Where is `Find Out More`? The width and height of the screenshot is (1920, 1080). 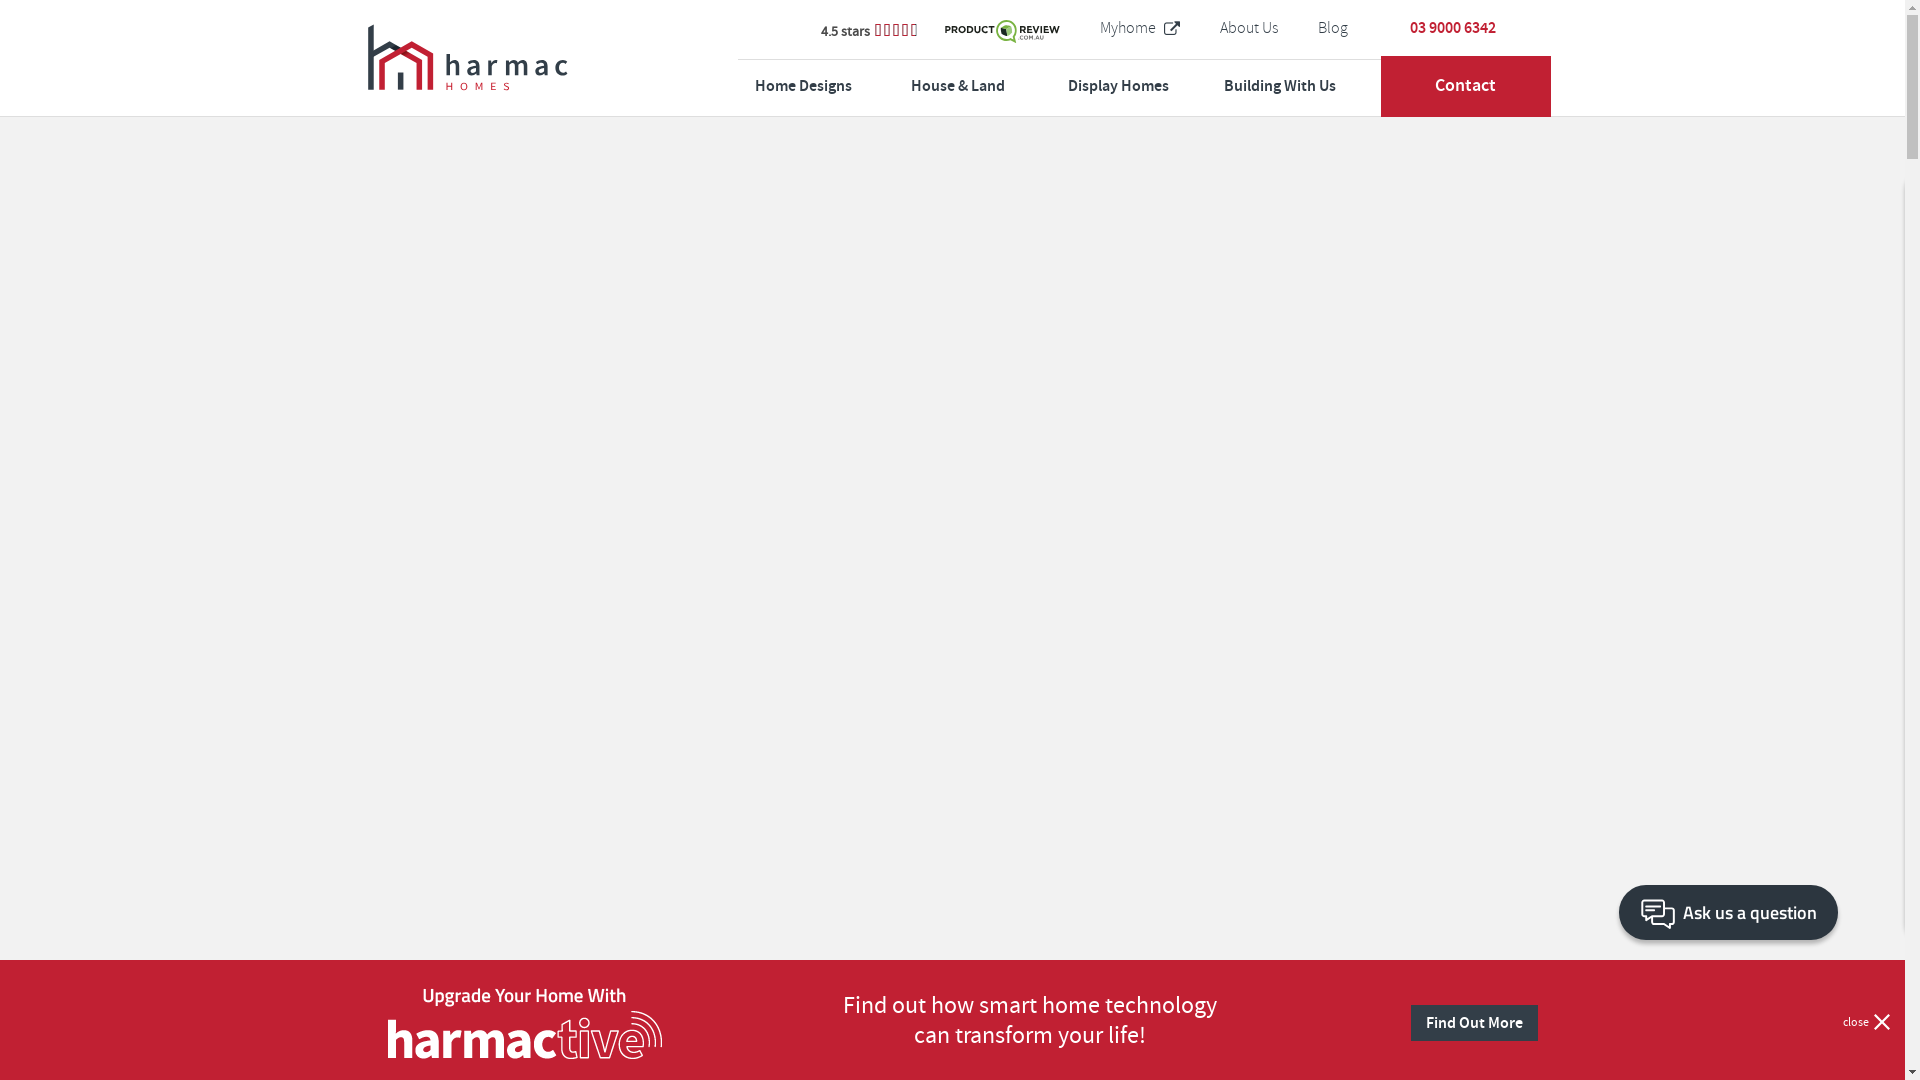
Find Out More is located at coordinates (1474, 1023).